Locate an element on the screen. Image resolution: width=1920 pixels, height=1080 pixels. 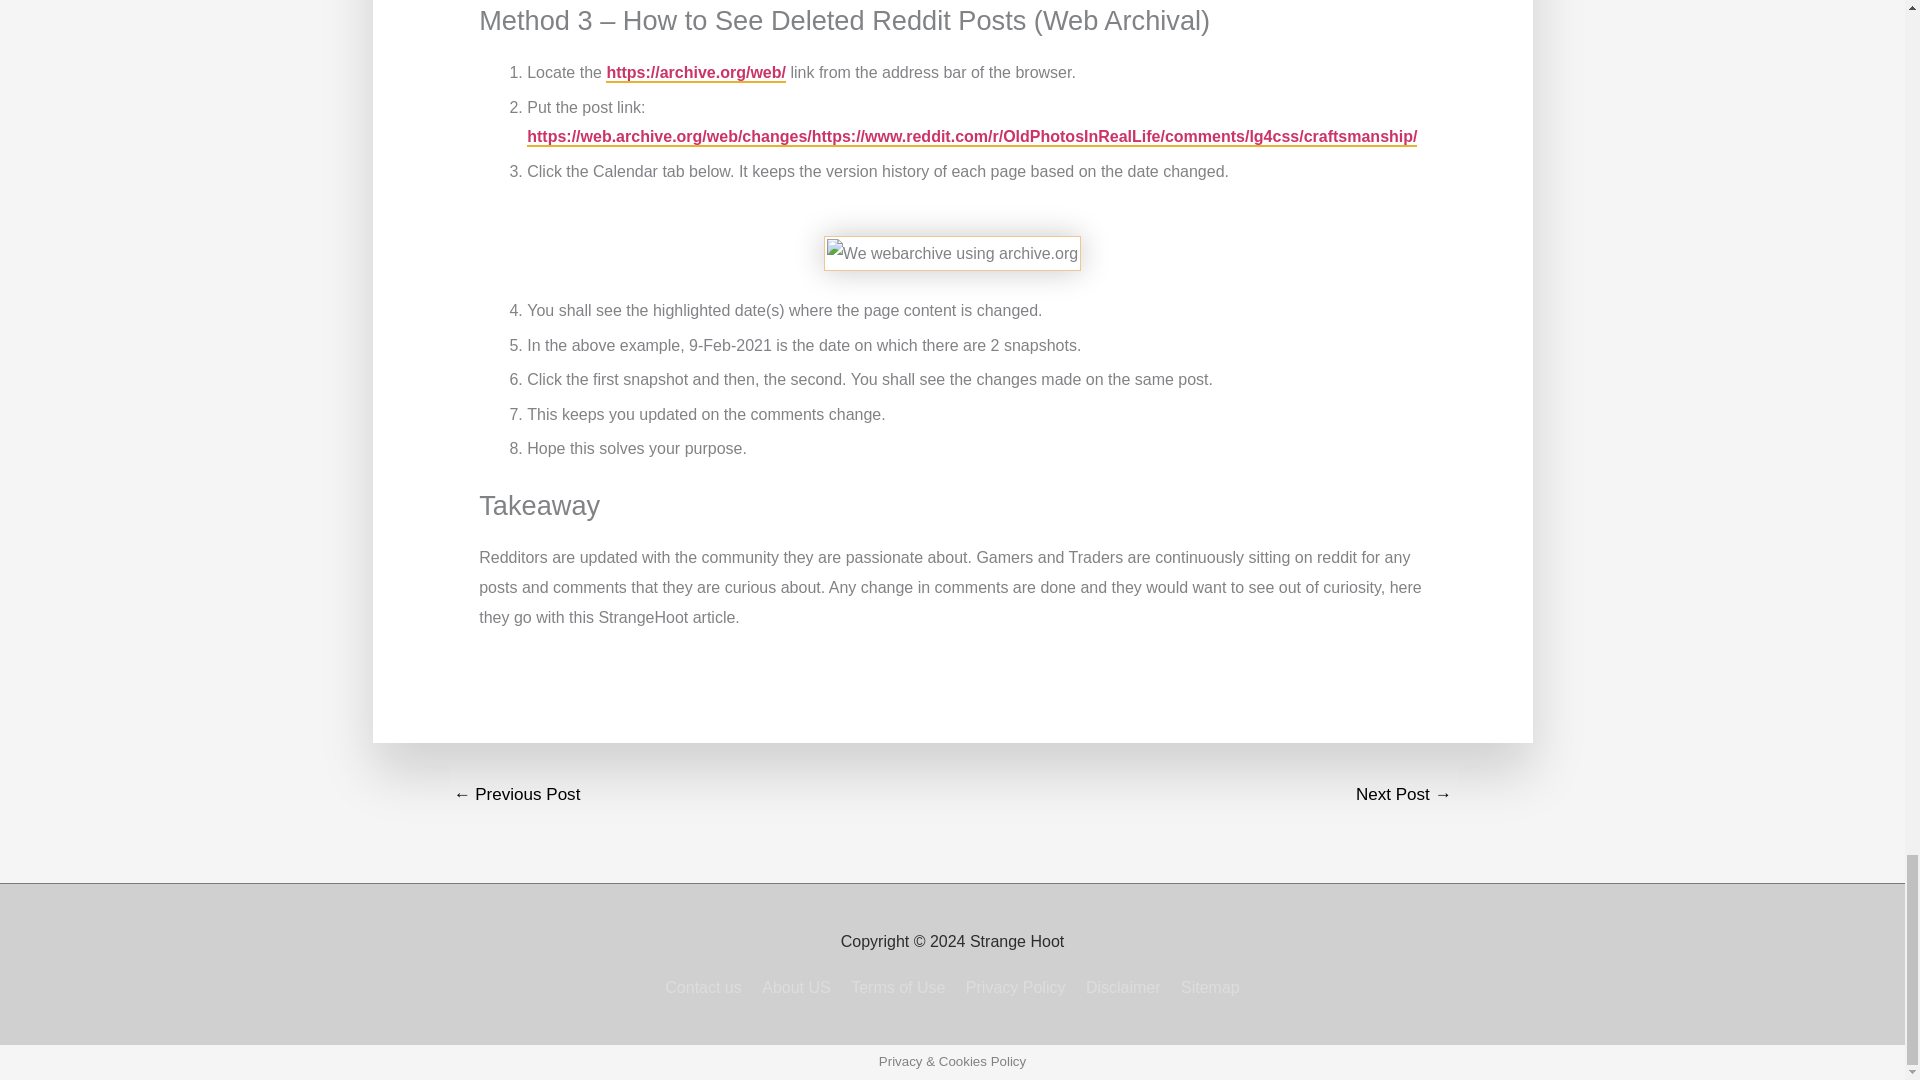
Contact us is located at coordinates (706, 986).